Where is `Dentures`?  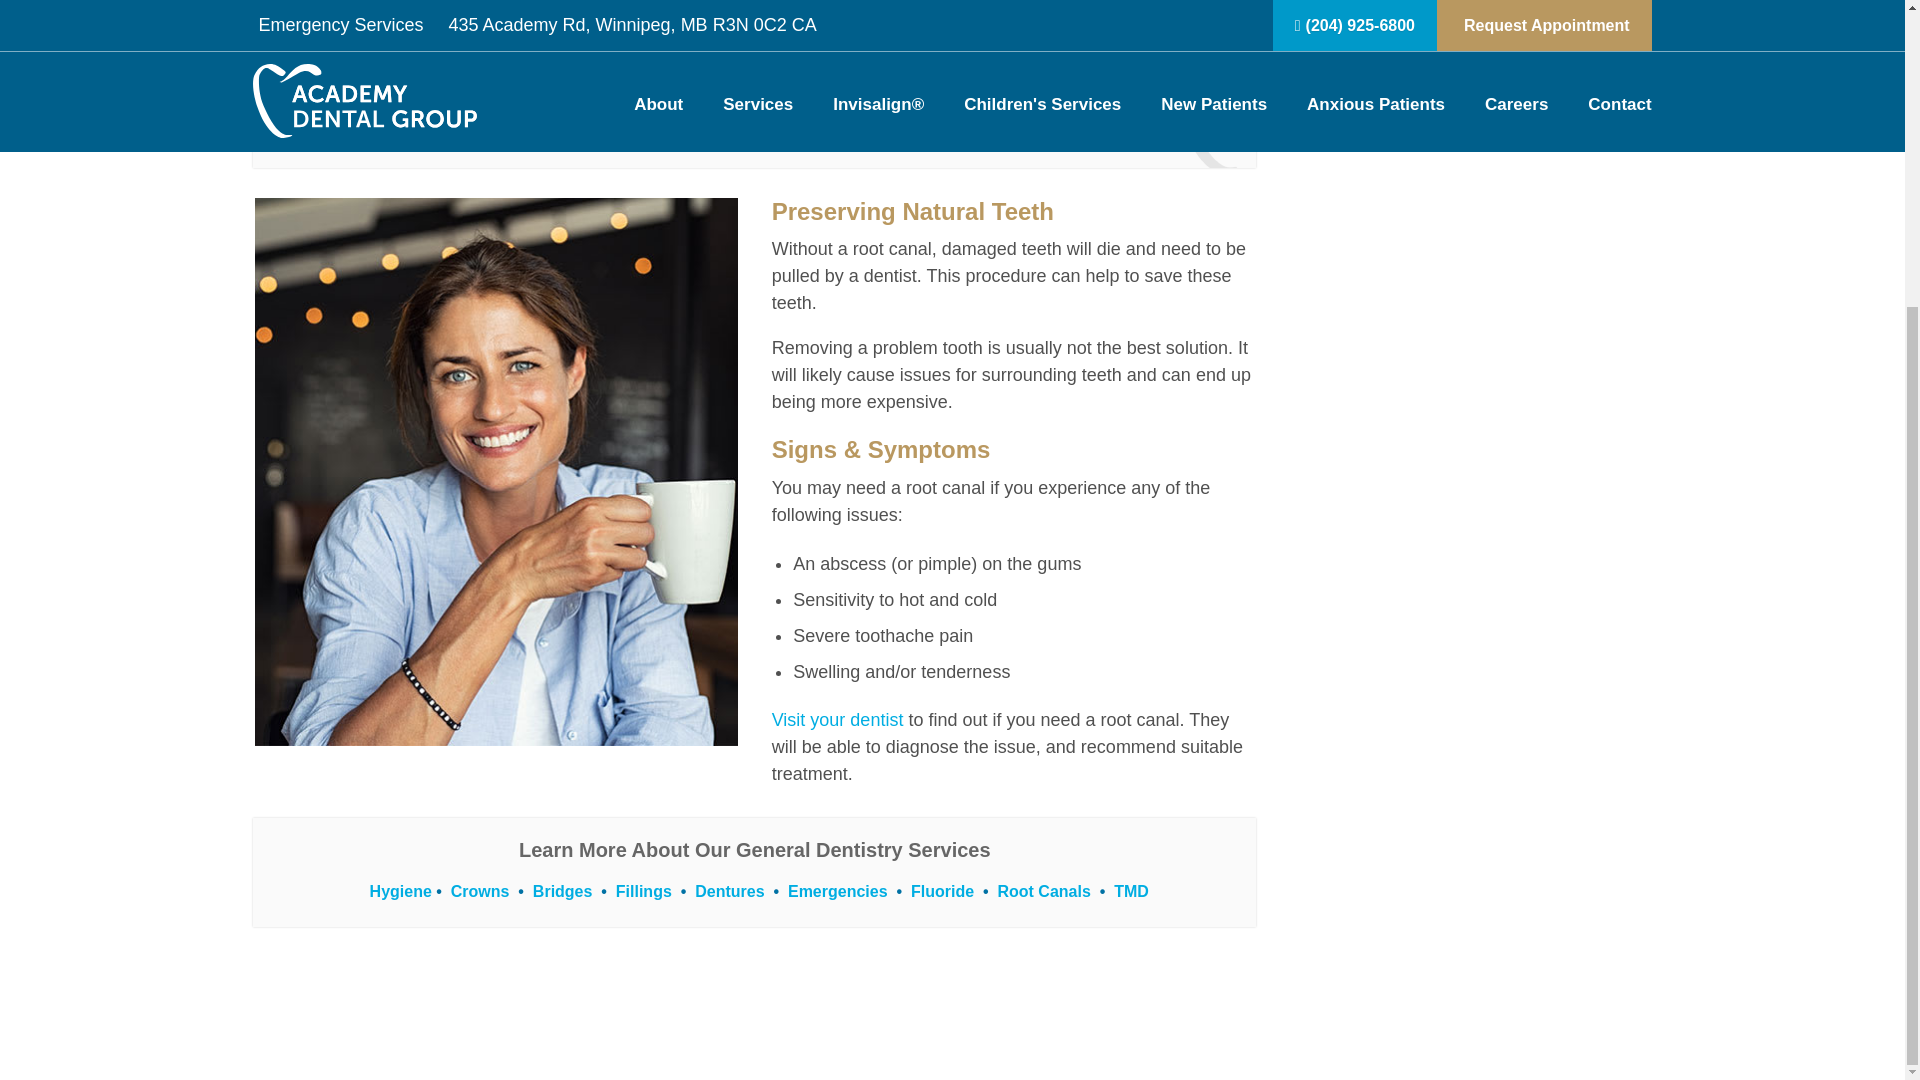 Dentures is located at coordinates (730, 891).